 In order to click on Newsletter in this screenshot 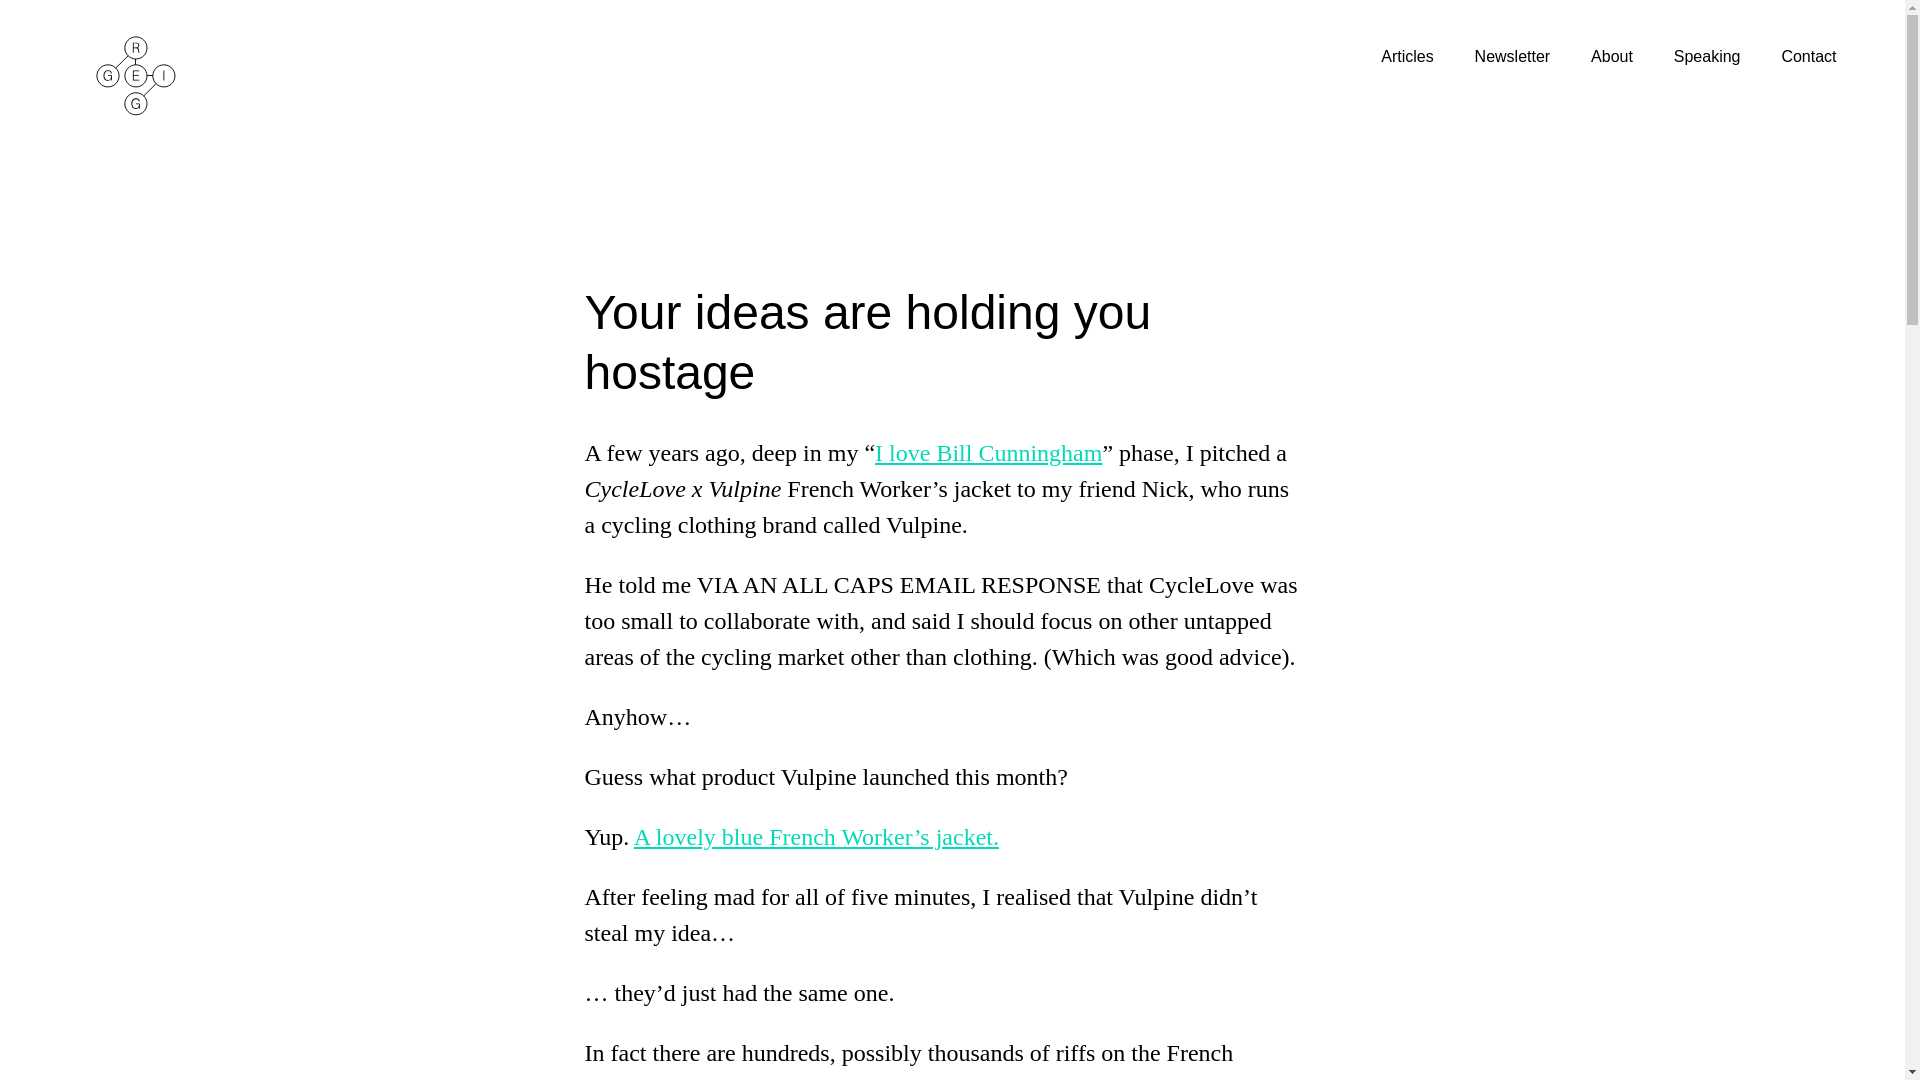, I will do `click(1531, 57)`.